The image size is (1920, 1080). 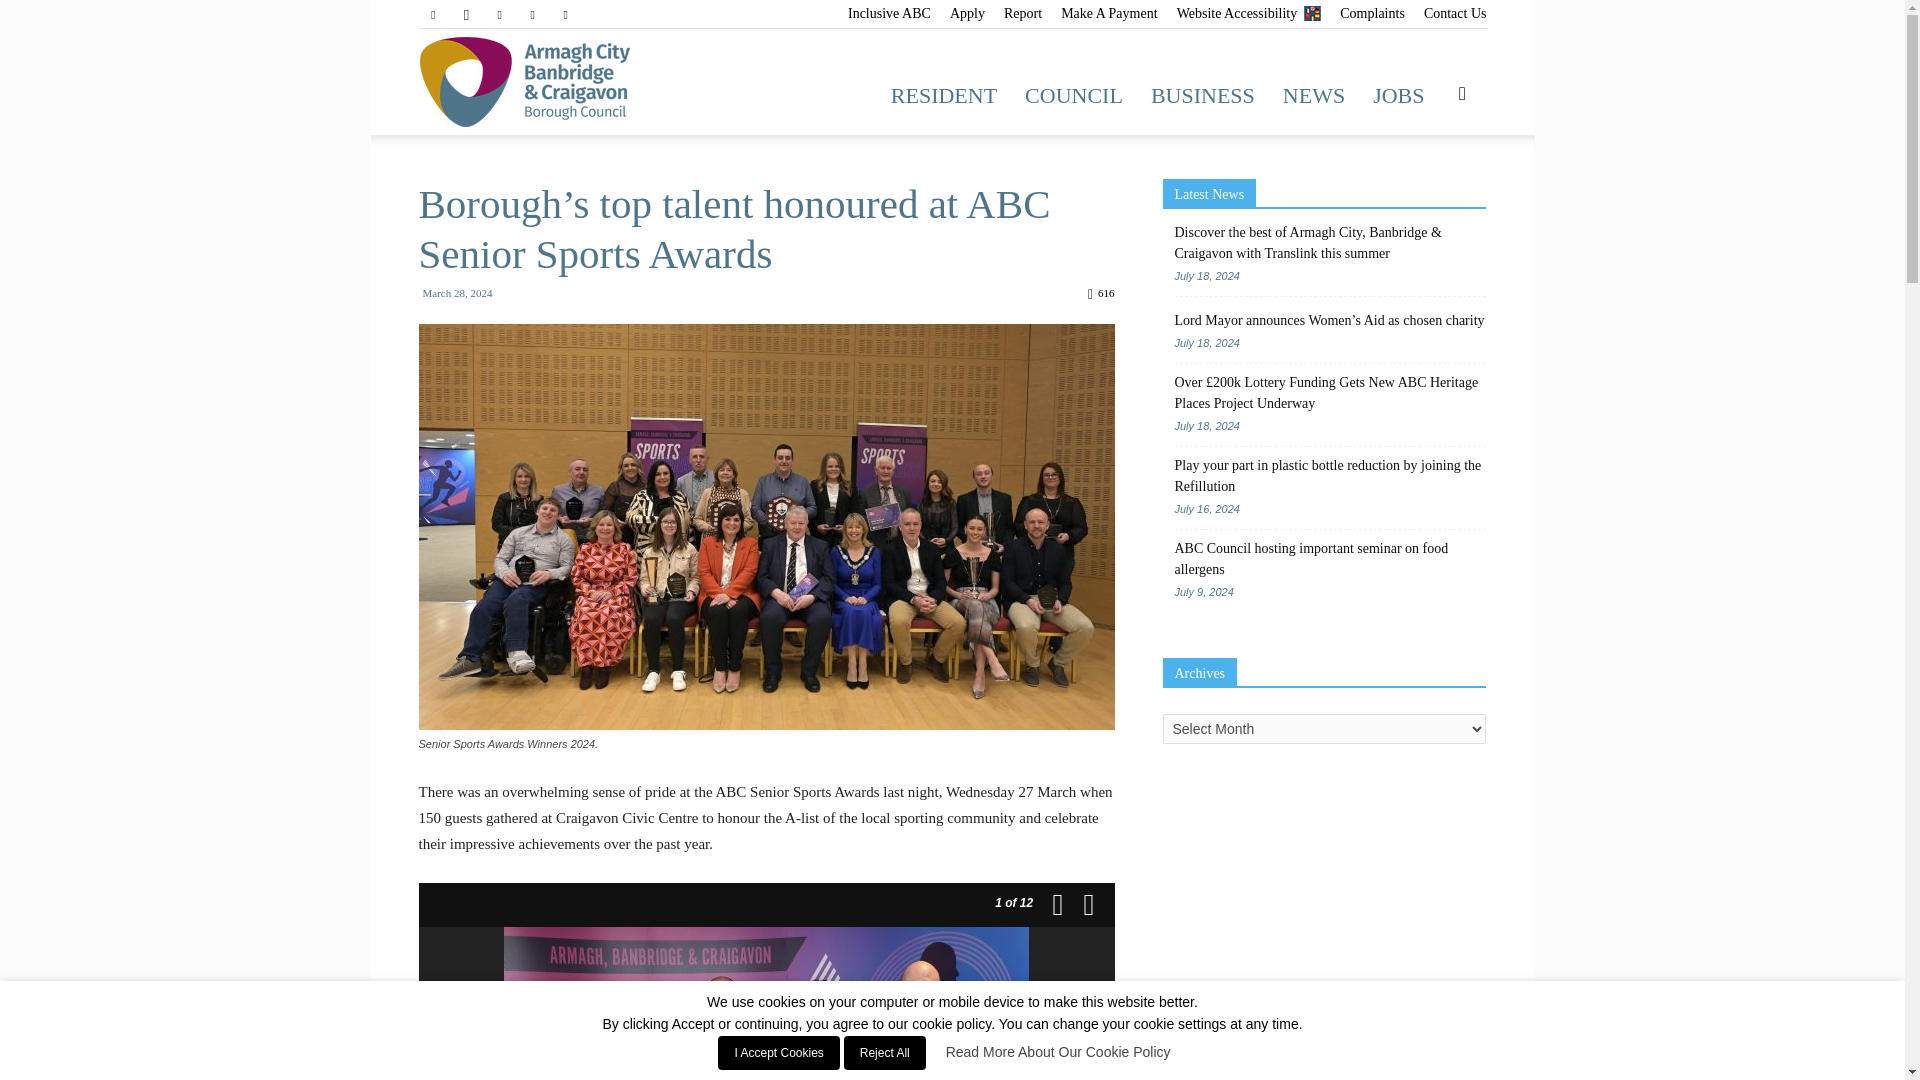 I want to click on RESIDENT, so click(x=944, y=96).